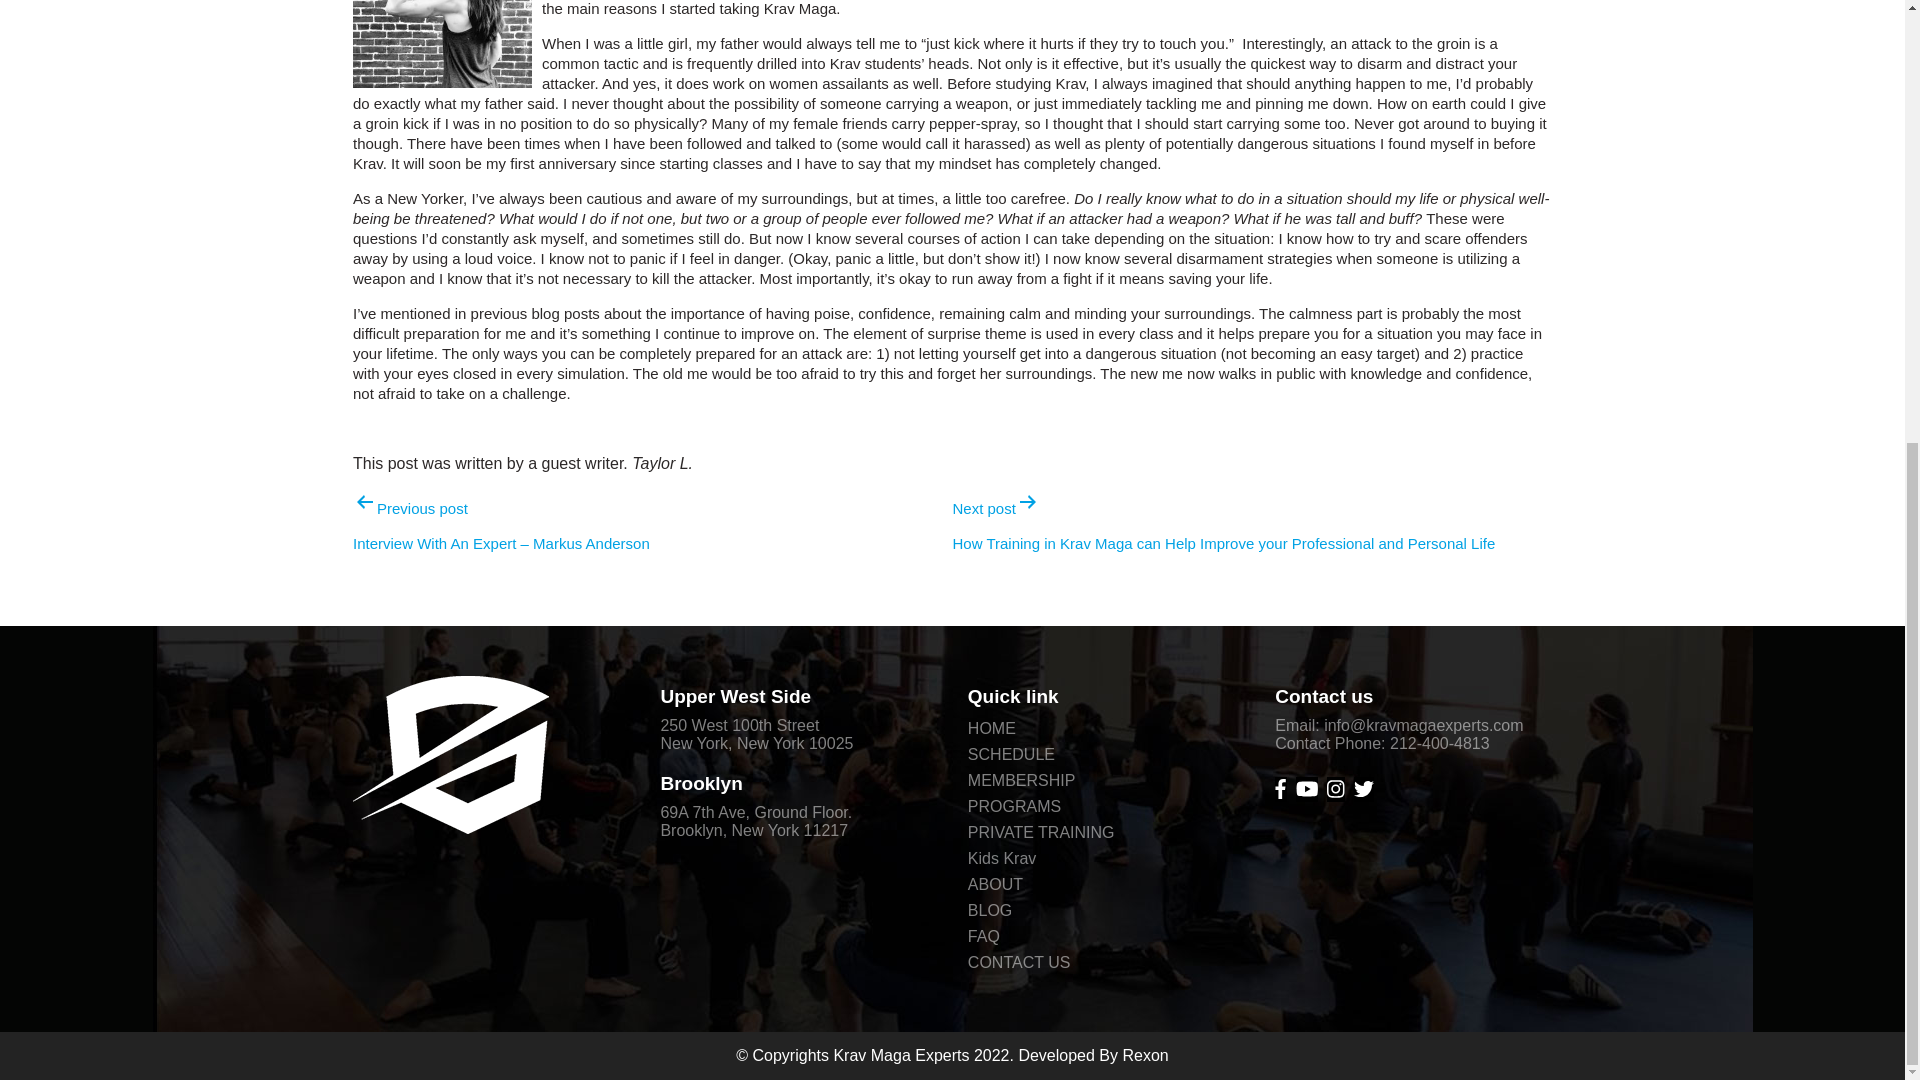 Image resolution: width=1920 pixels, height=1080 pixels. Describe the element at coordinates (1014, 807) in the screenshot. I see `PROGRAMS` at that location.